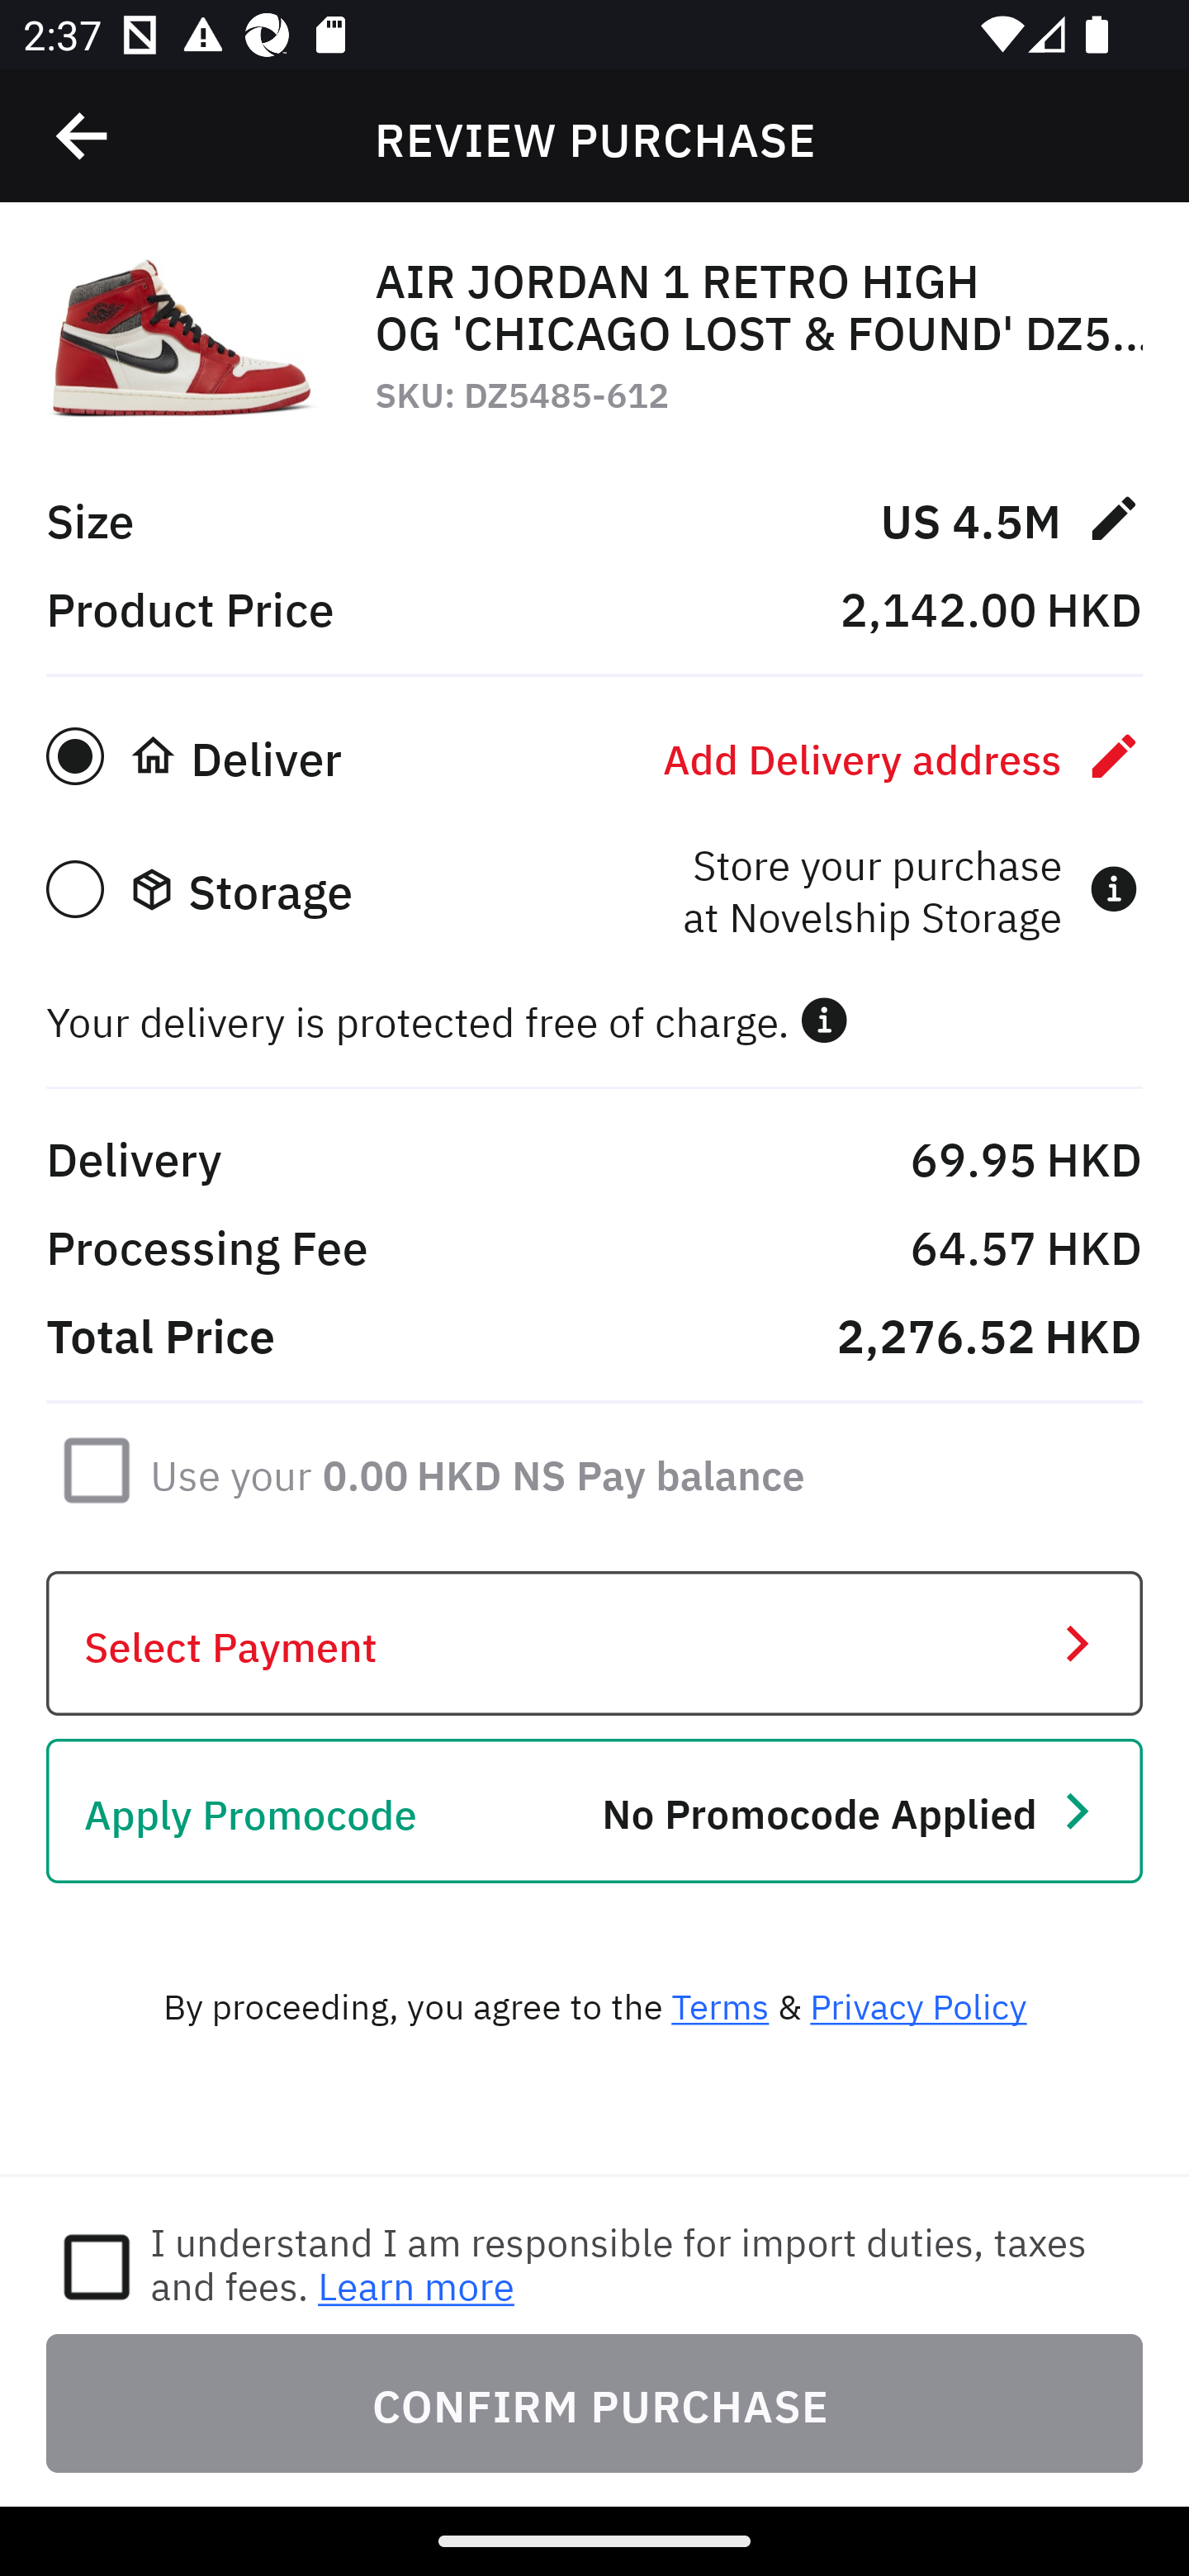  What do you see at coordinates (477, 1469) in the screenshot?
I see `Use your 0.00 HKD NS Pay balance` at bounding box center [477, 1469].